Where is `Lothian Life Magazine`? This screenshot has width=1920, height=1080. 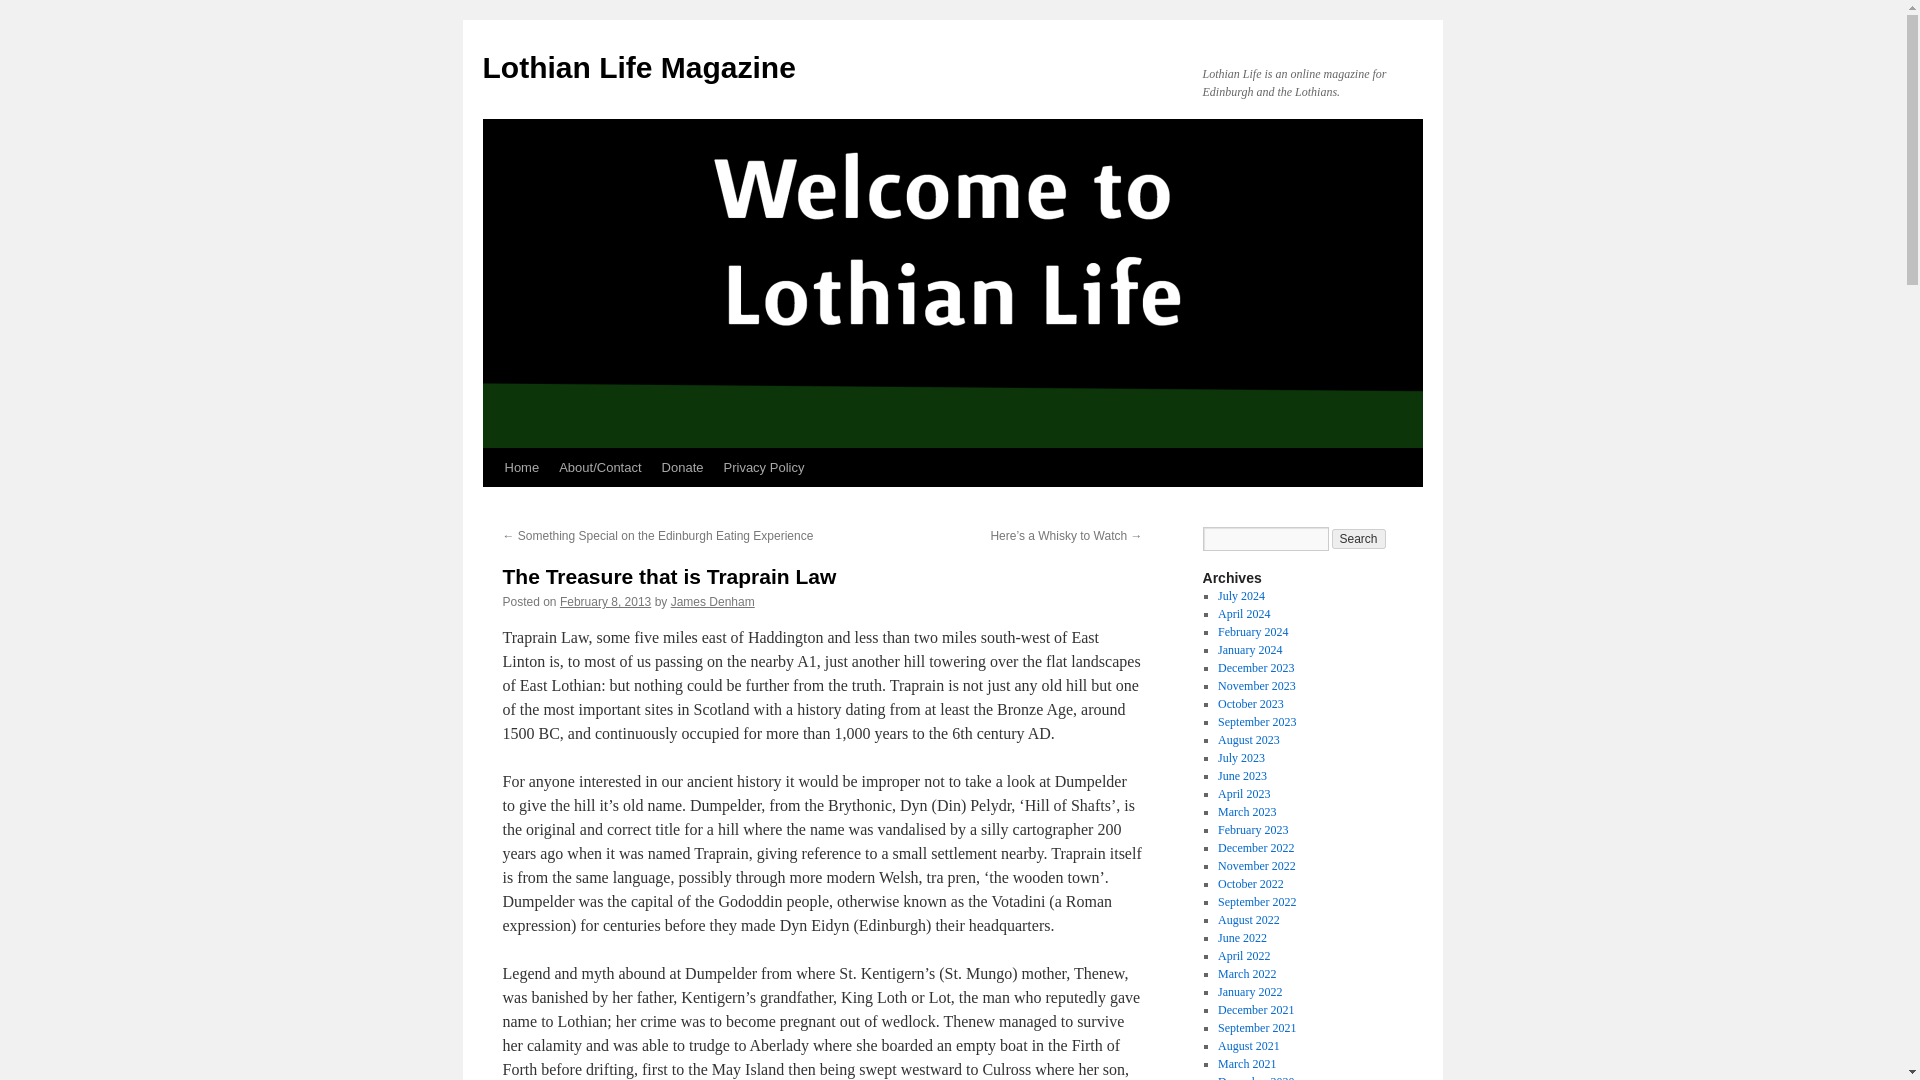
Lothian Life Magazine is located at coordinates (638, 67).